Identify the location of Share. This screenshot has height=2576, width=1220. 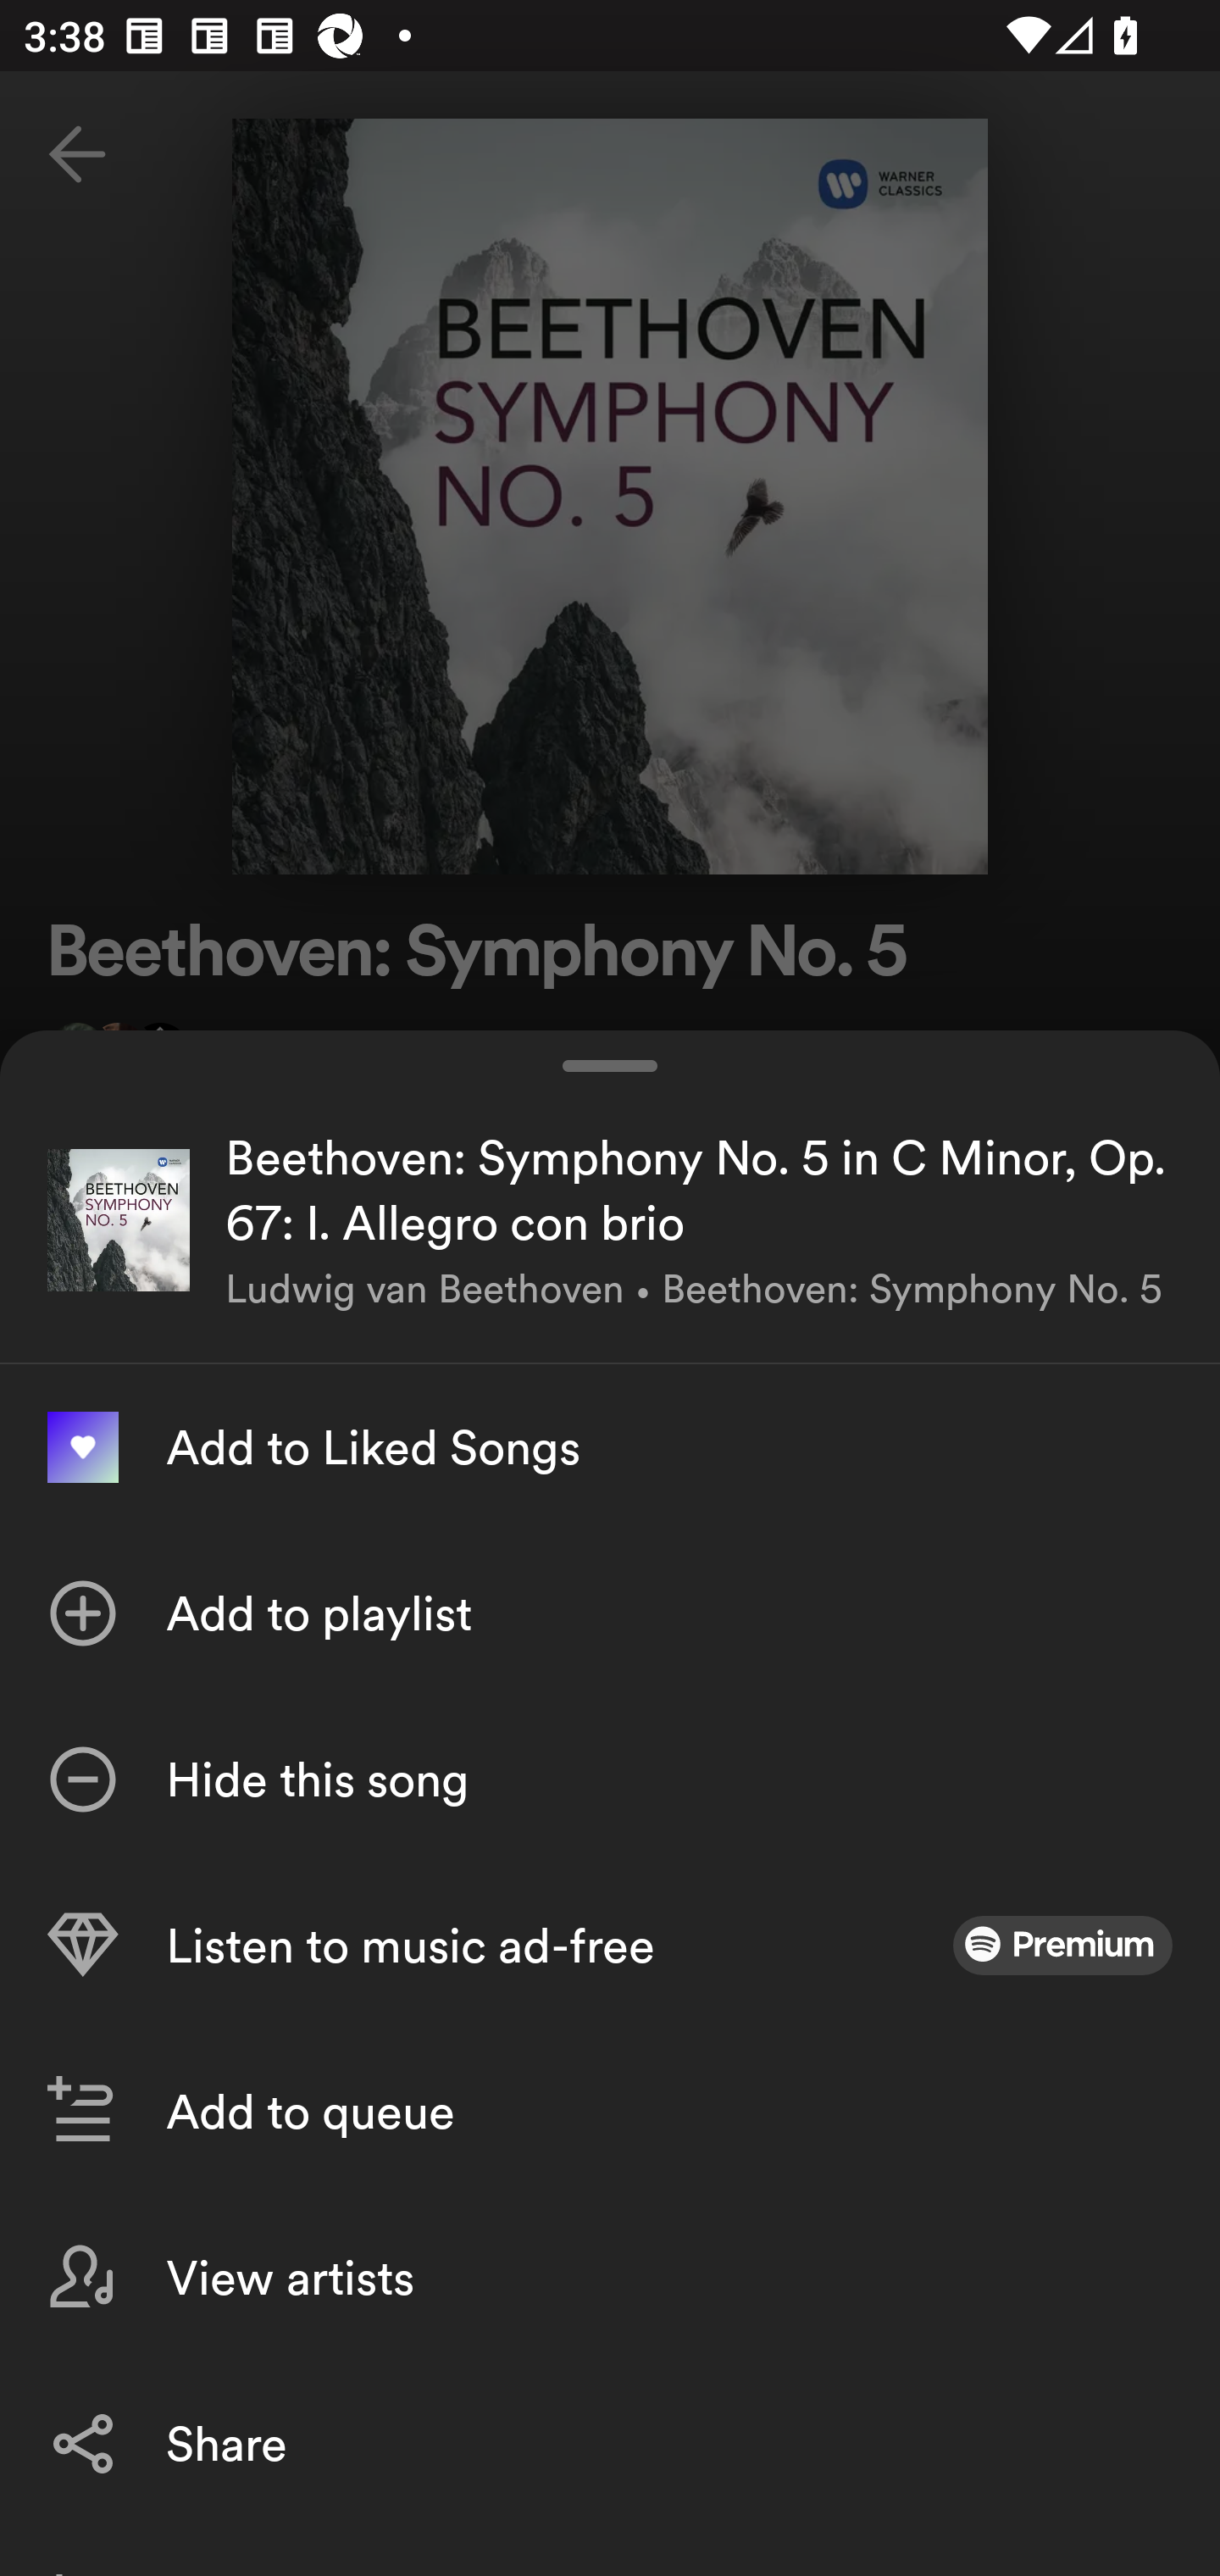
(610, 2443).